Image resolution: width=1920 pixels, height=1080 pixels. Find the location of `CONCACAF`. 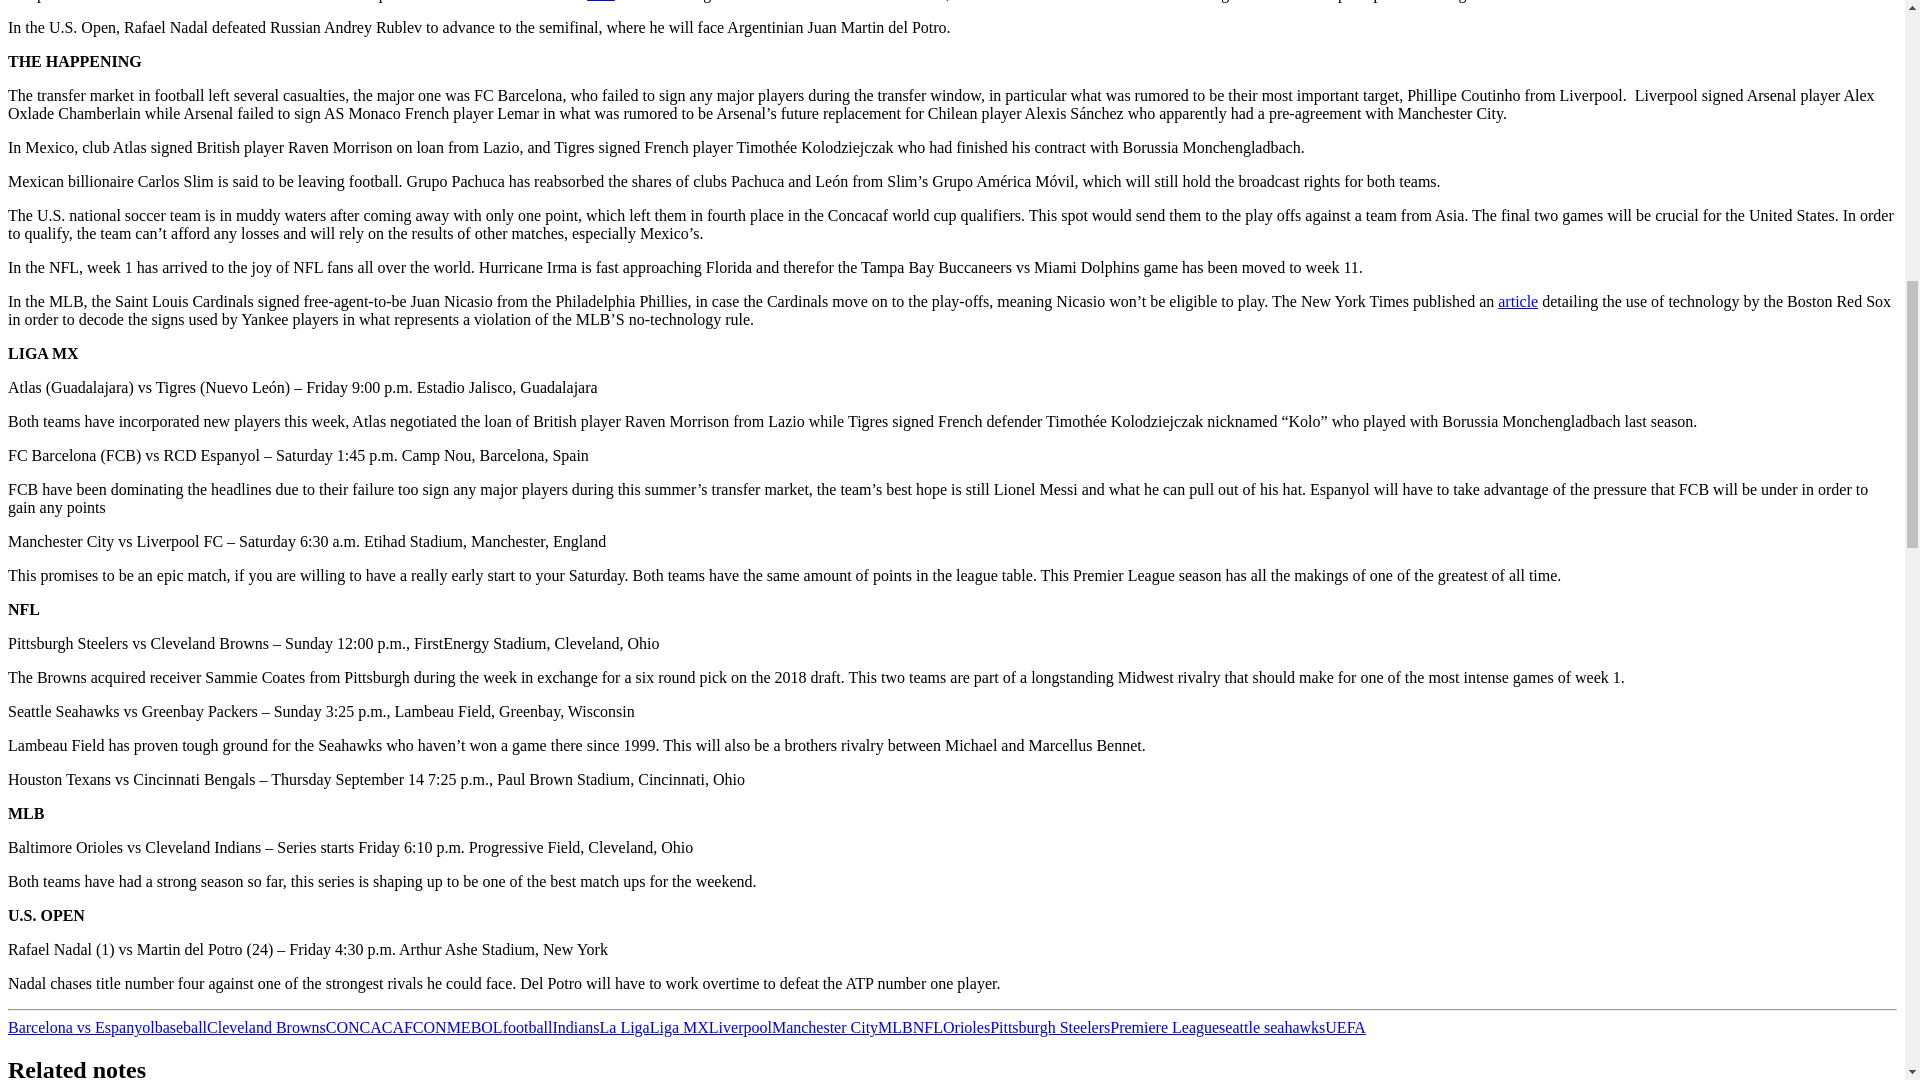

CONCACAF is located at coordinates (369, 1027).